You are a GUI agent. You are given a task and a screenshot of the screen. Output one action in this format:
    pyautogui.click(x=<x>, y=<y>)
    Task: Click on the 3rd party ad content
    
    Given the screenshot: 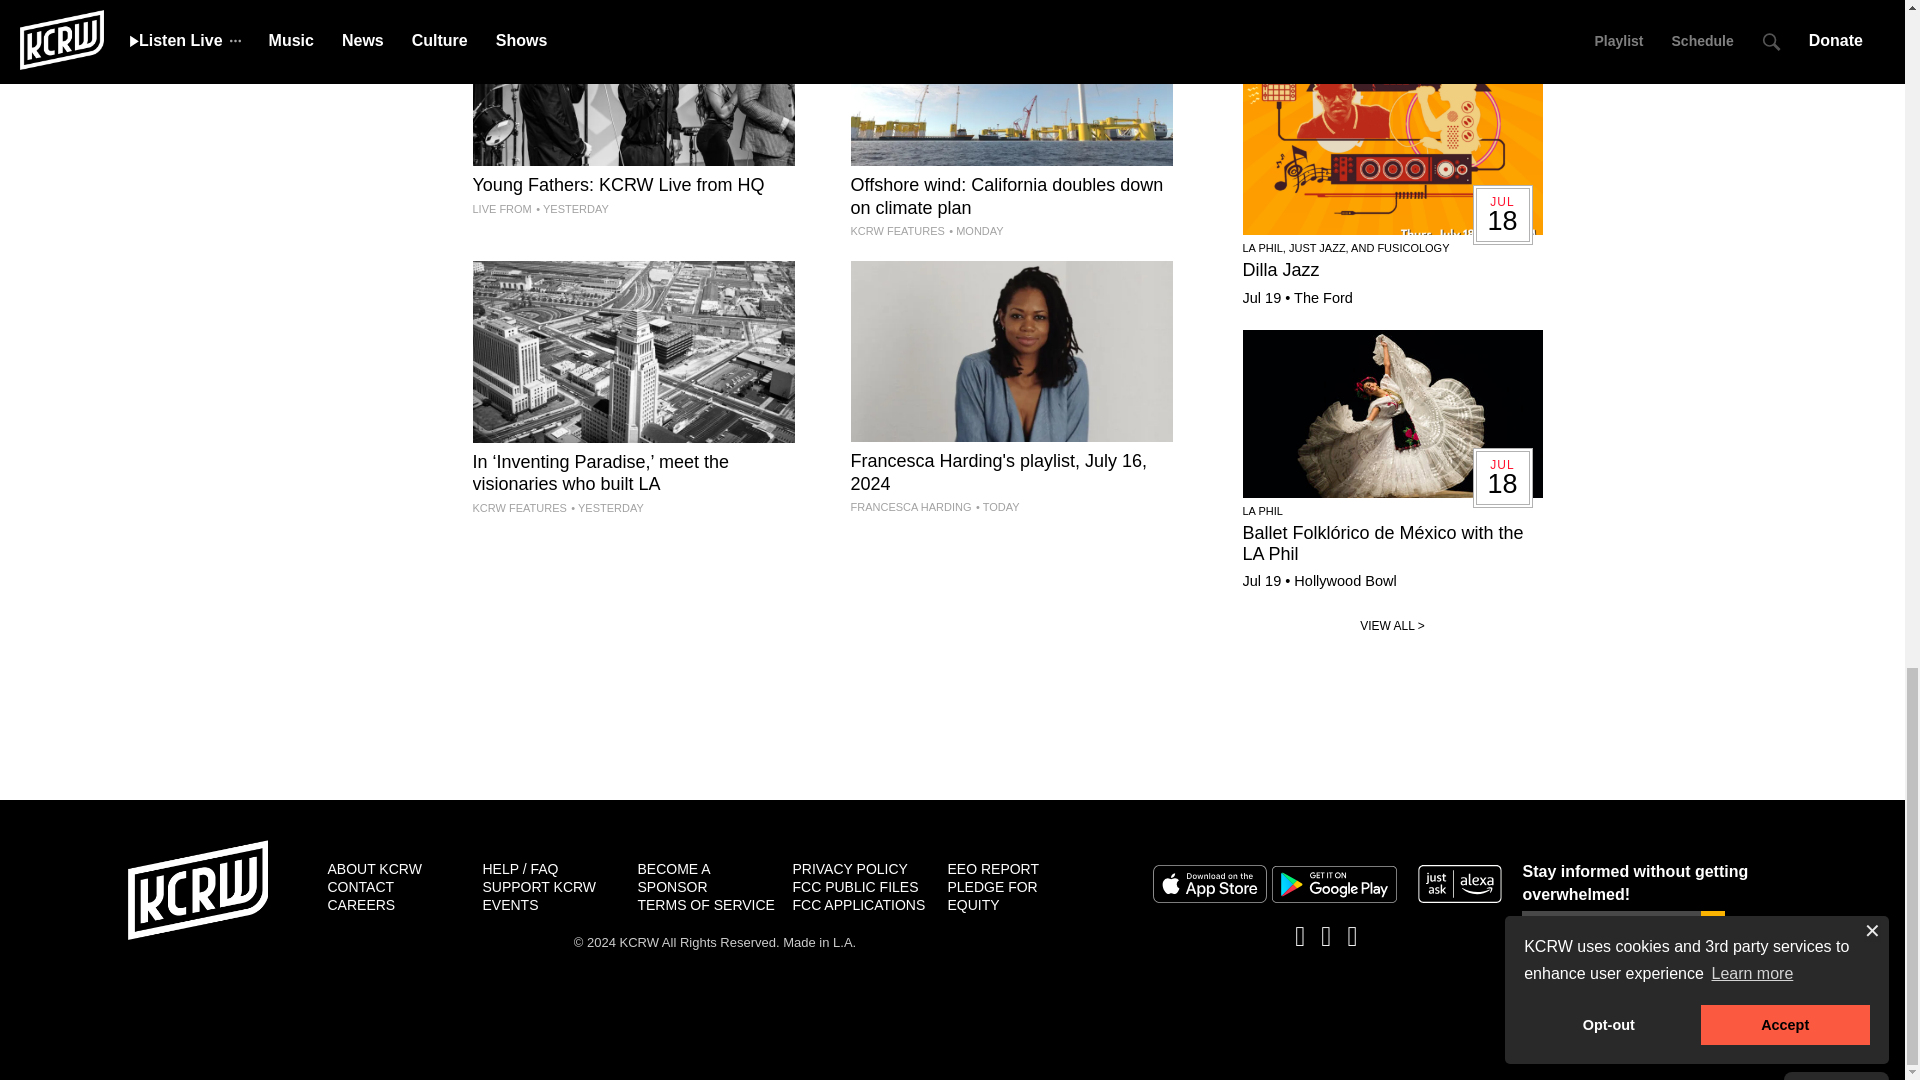 What is the action you would take?
    pyautogui.click(x=951, y=744)
    